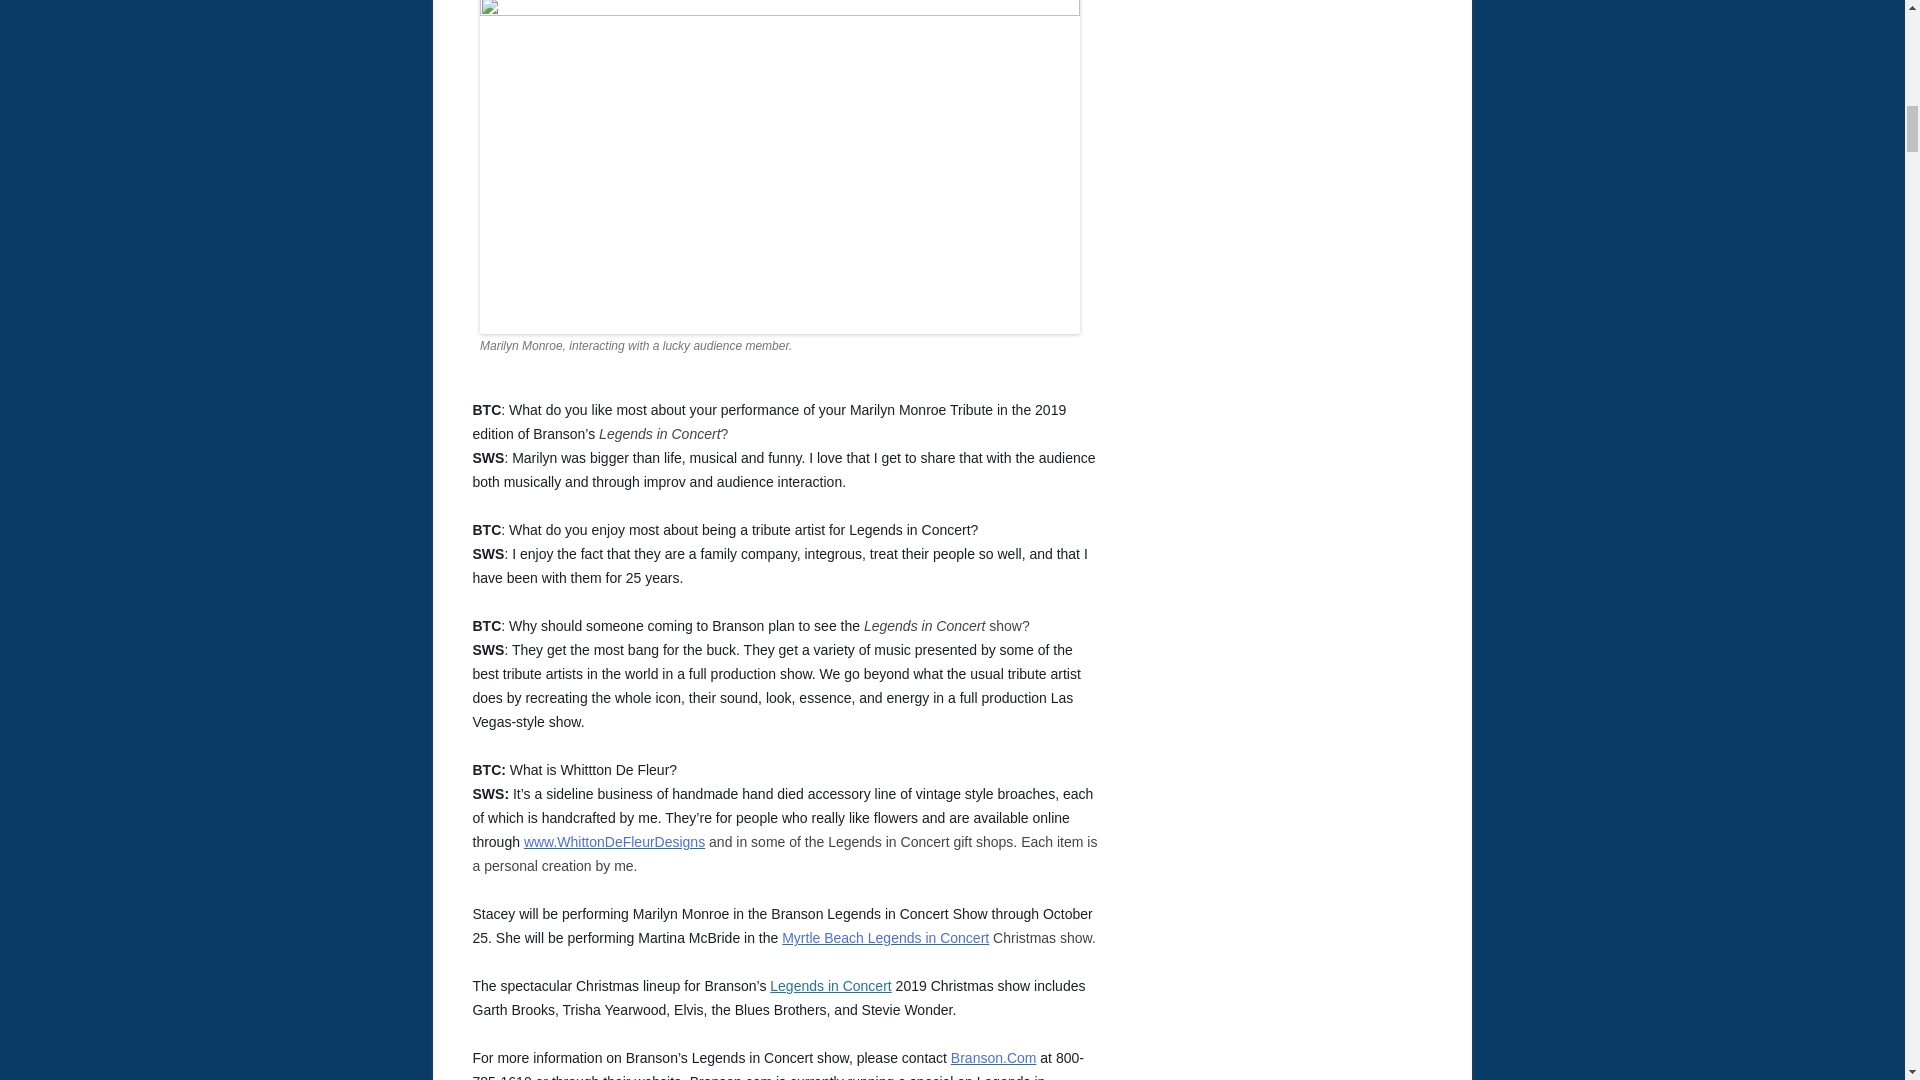  I want to click on Myrtle Beach Legends in Concert, so click(884, 938).